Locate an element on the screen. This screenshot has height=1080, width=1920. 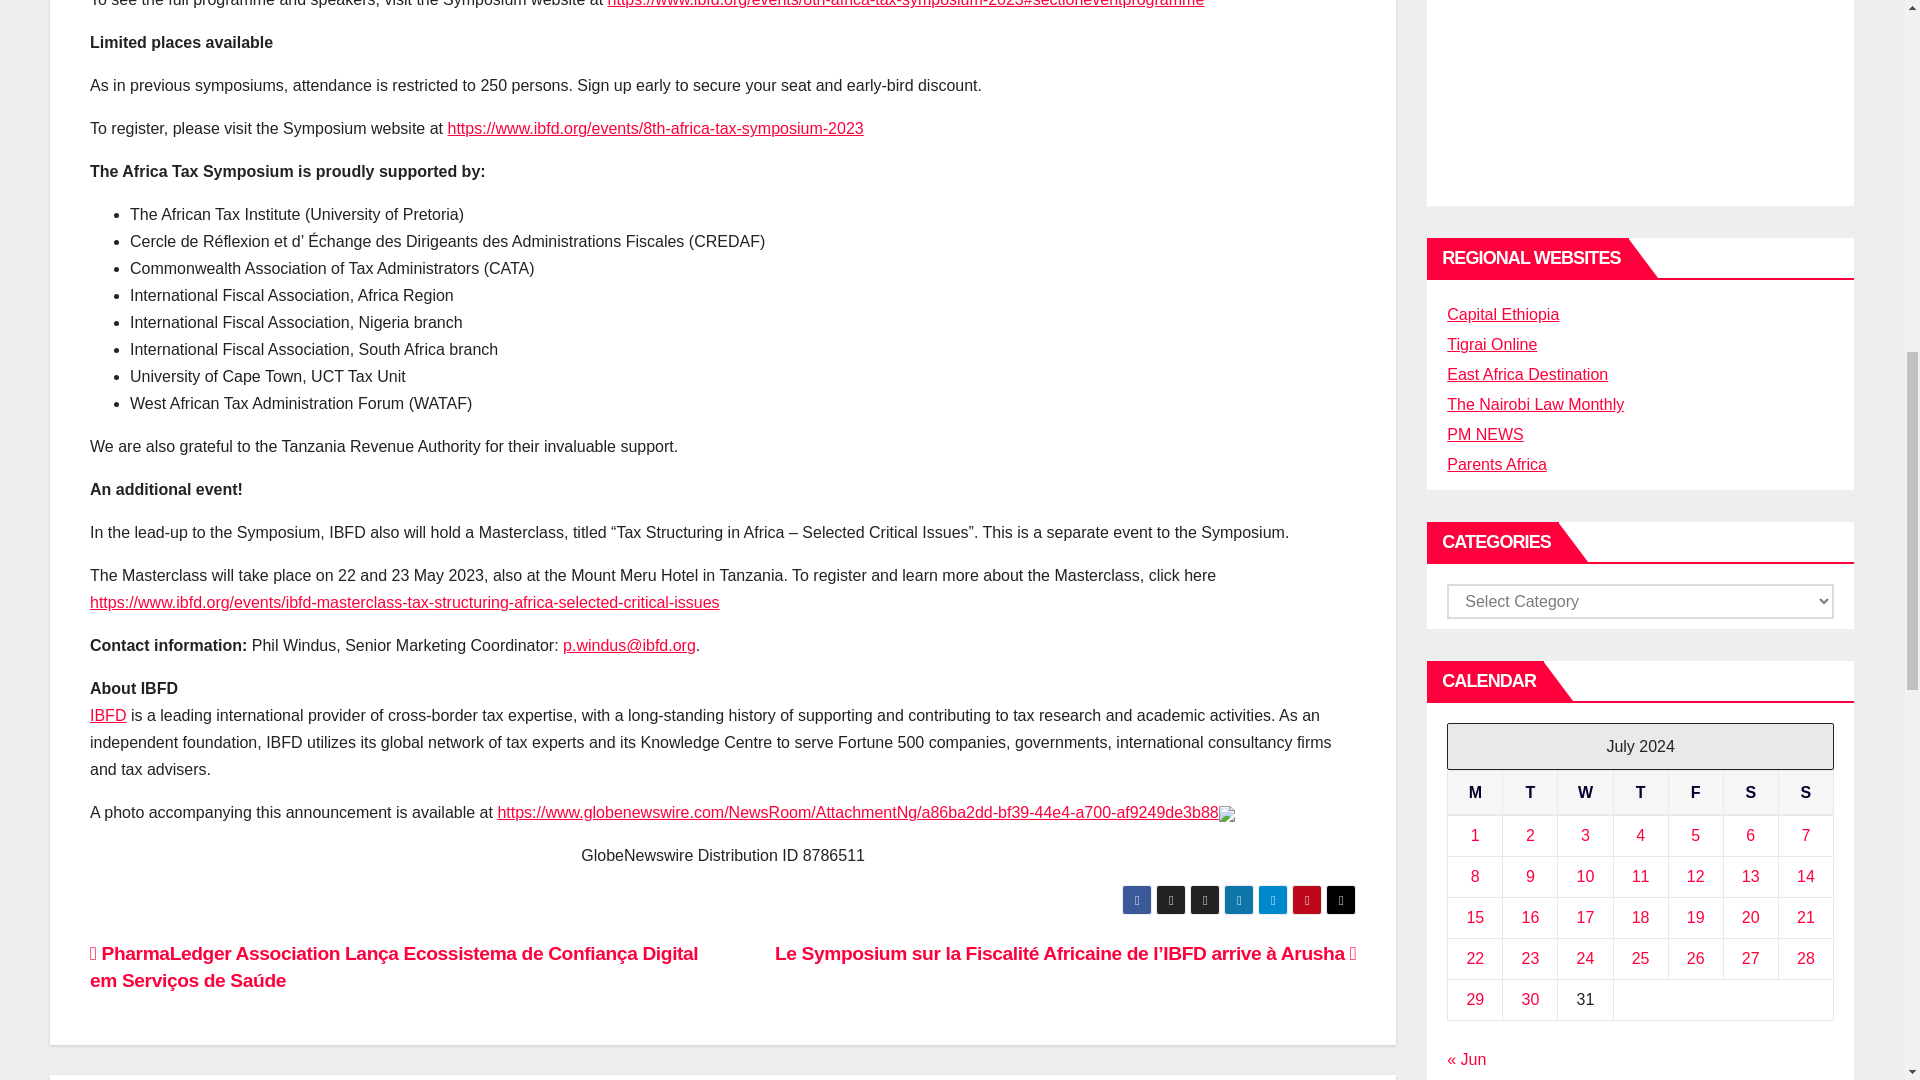
Monday is located at coordinates (1475, 793).